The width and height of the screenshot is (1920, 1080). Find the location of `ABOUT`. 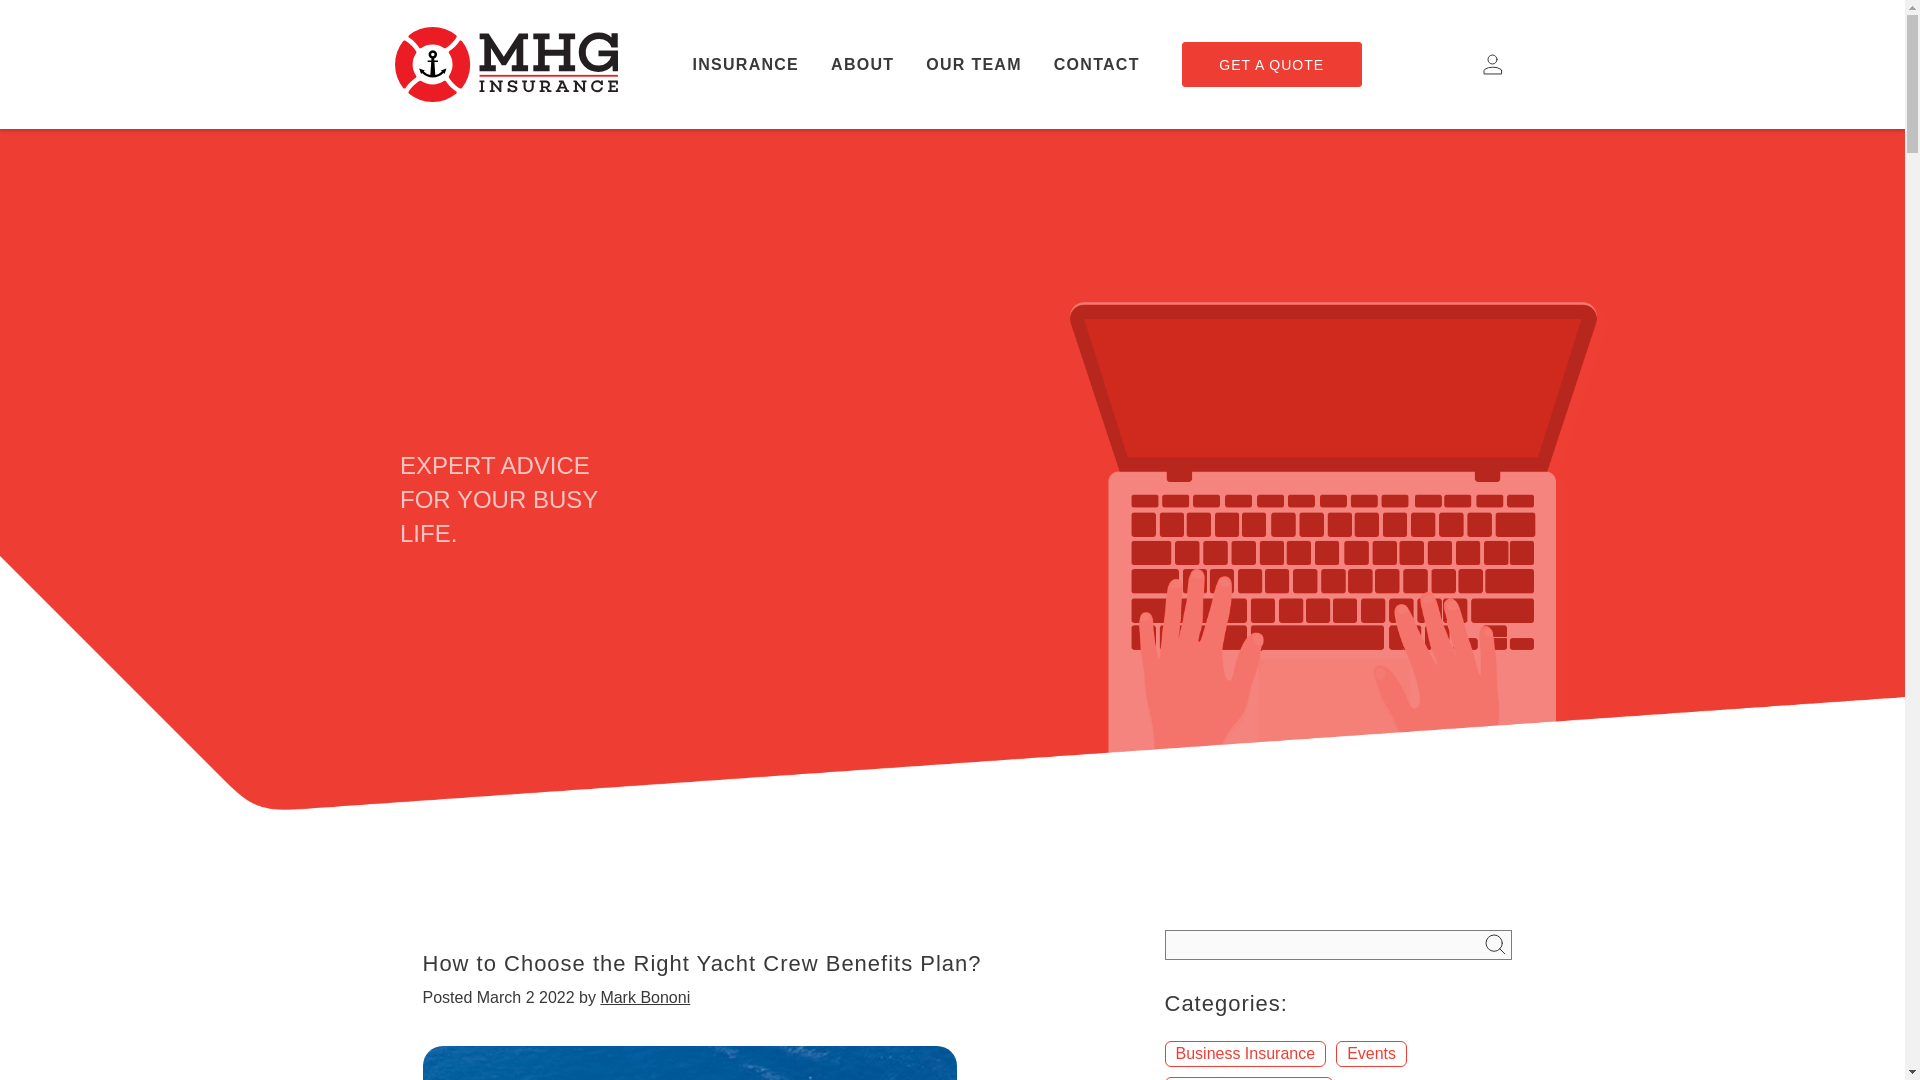

ABOUT is located at coordinates (862, 65).